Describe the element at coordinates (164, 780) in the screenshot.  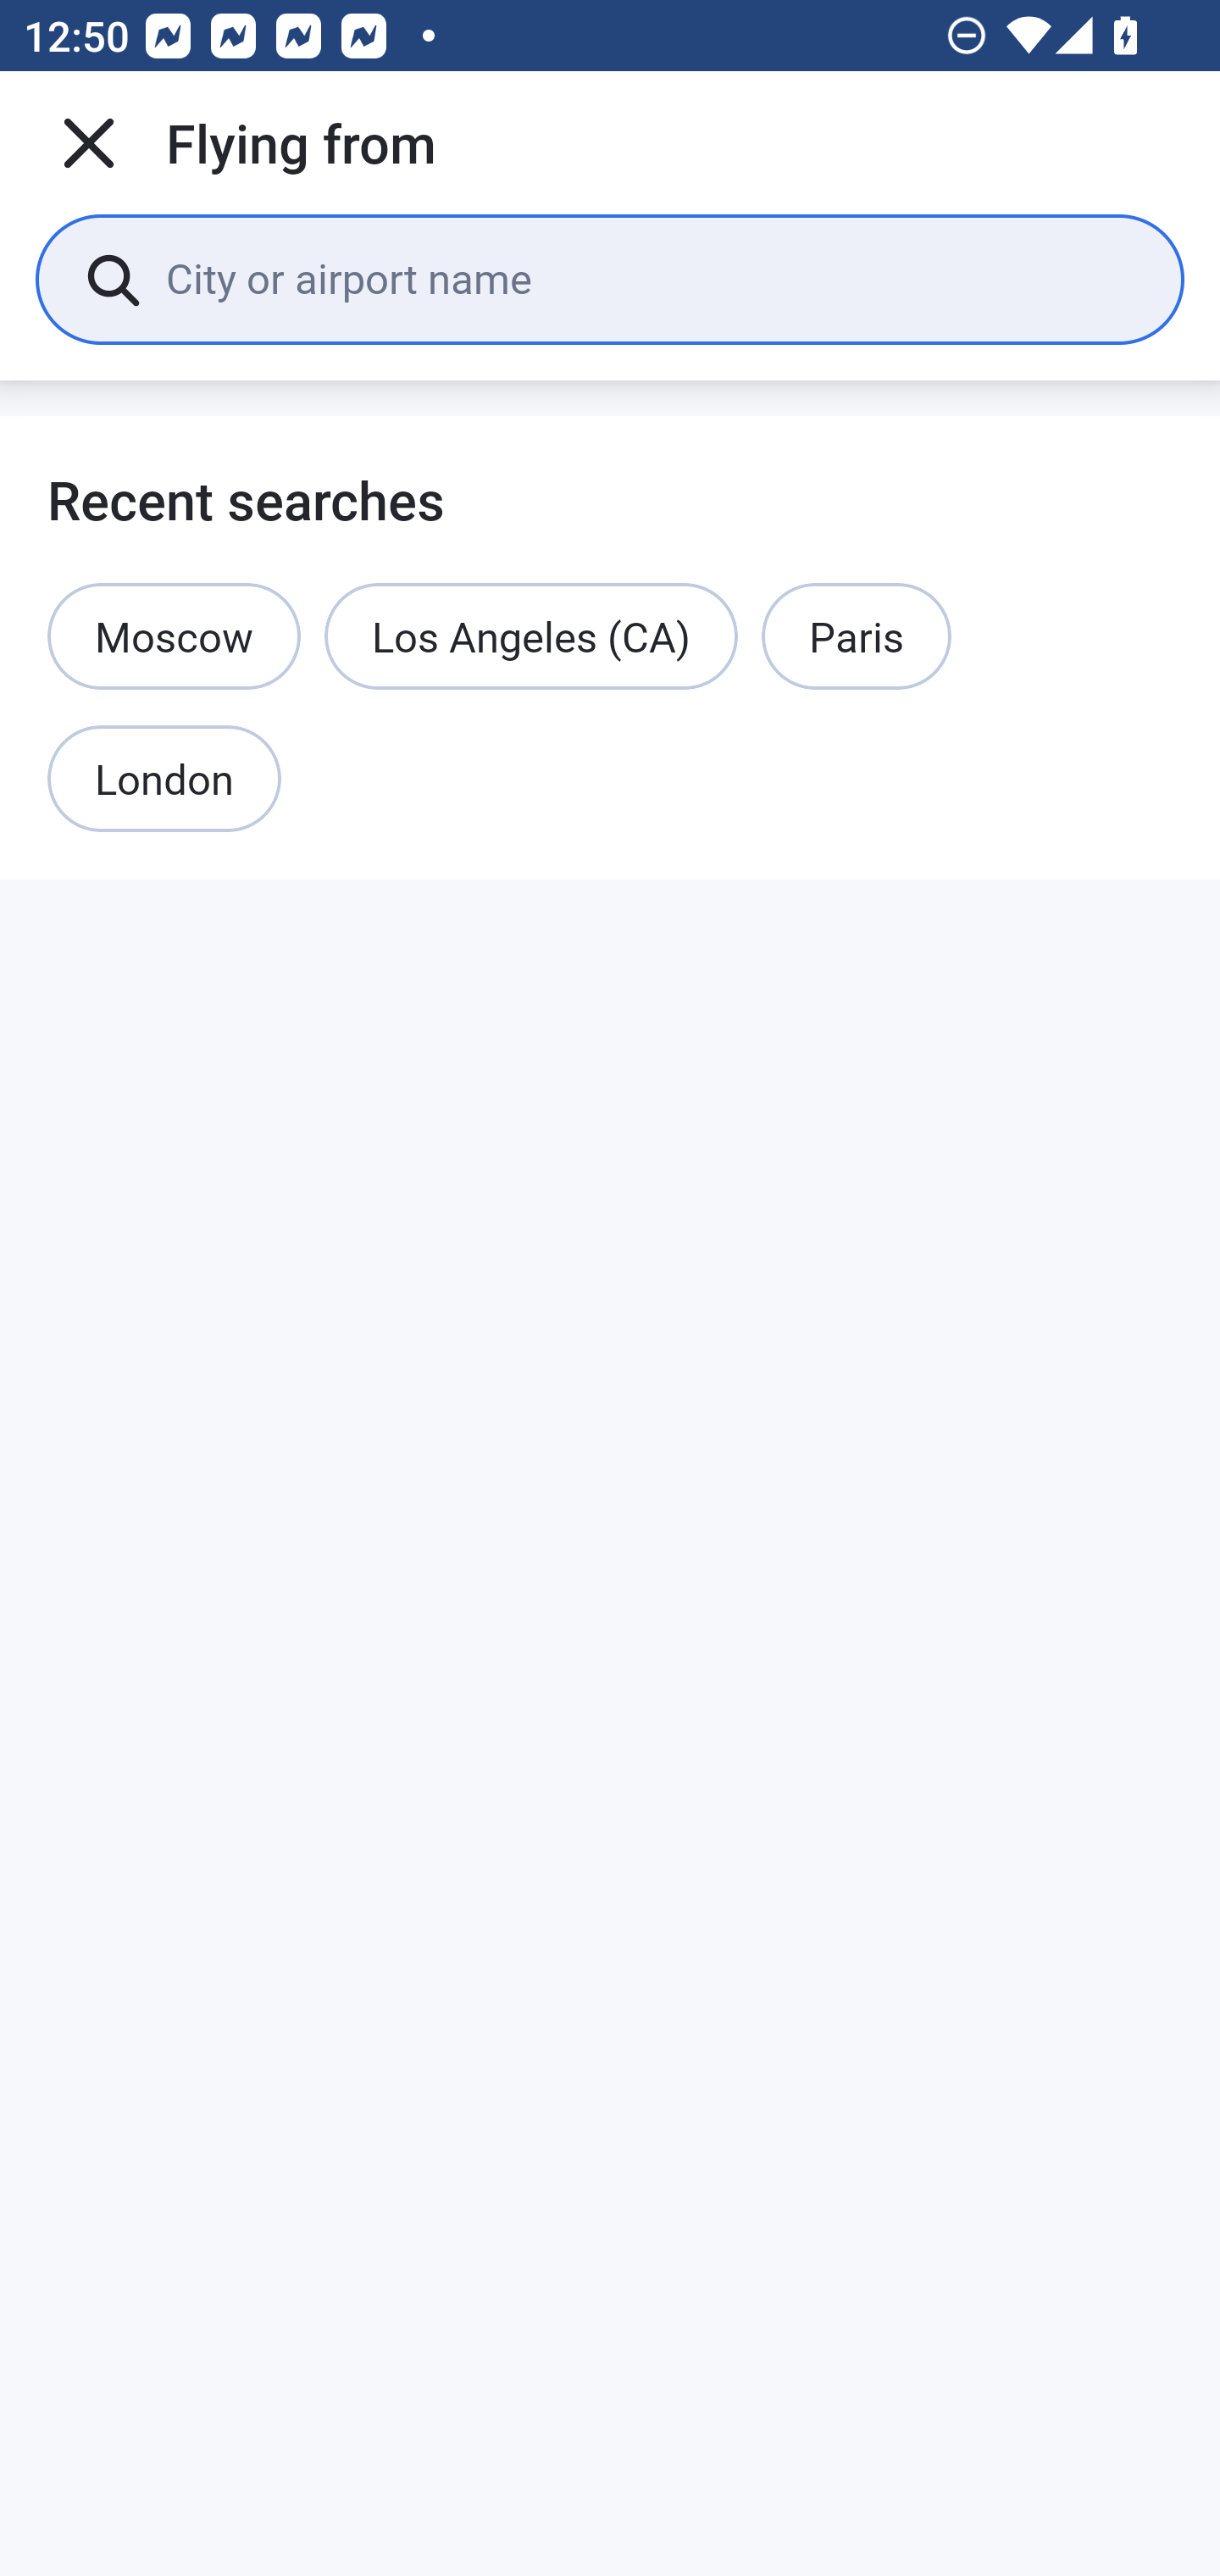
I see `London` at that location.